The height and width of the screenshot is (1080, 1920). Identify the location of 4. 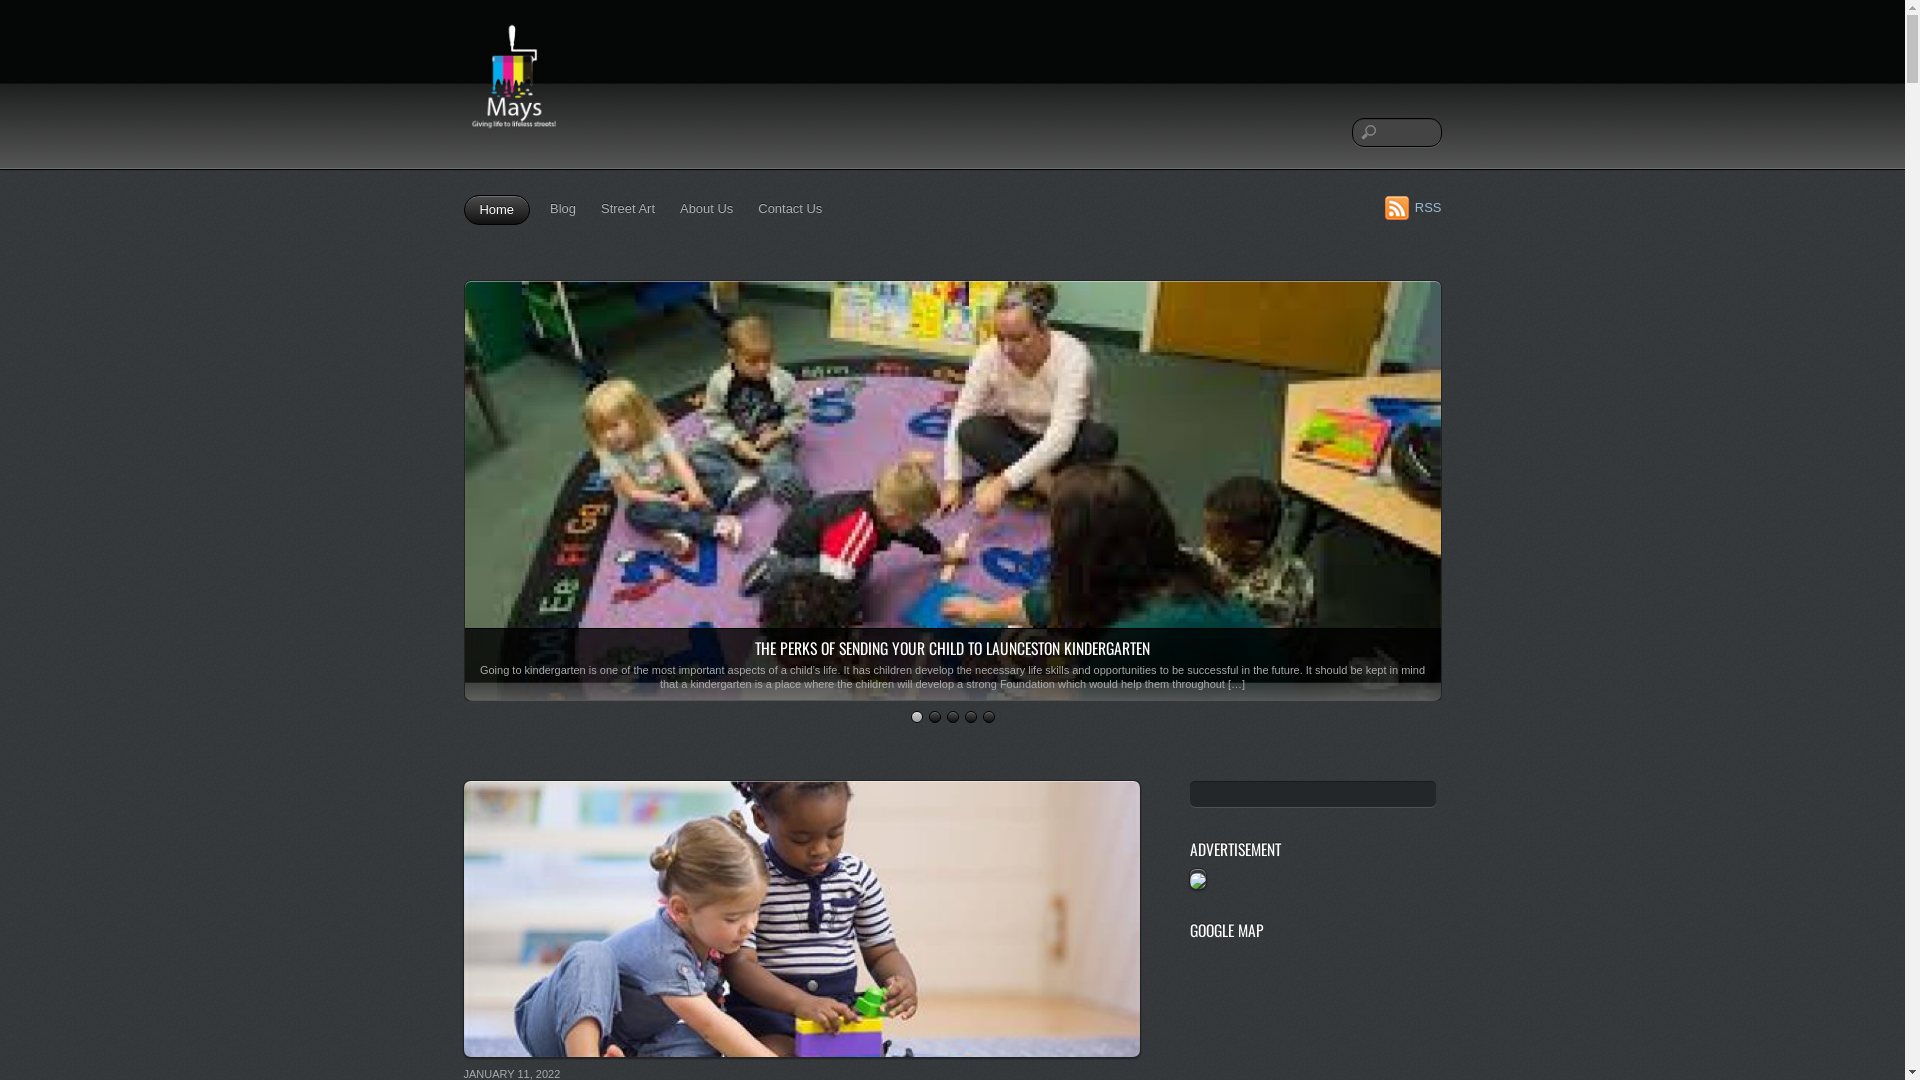
(970, 717).